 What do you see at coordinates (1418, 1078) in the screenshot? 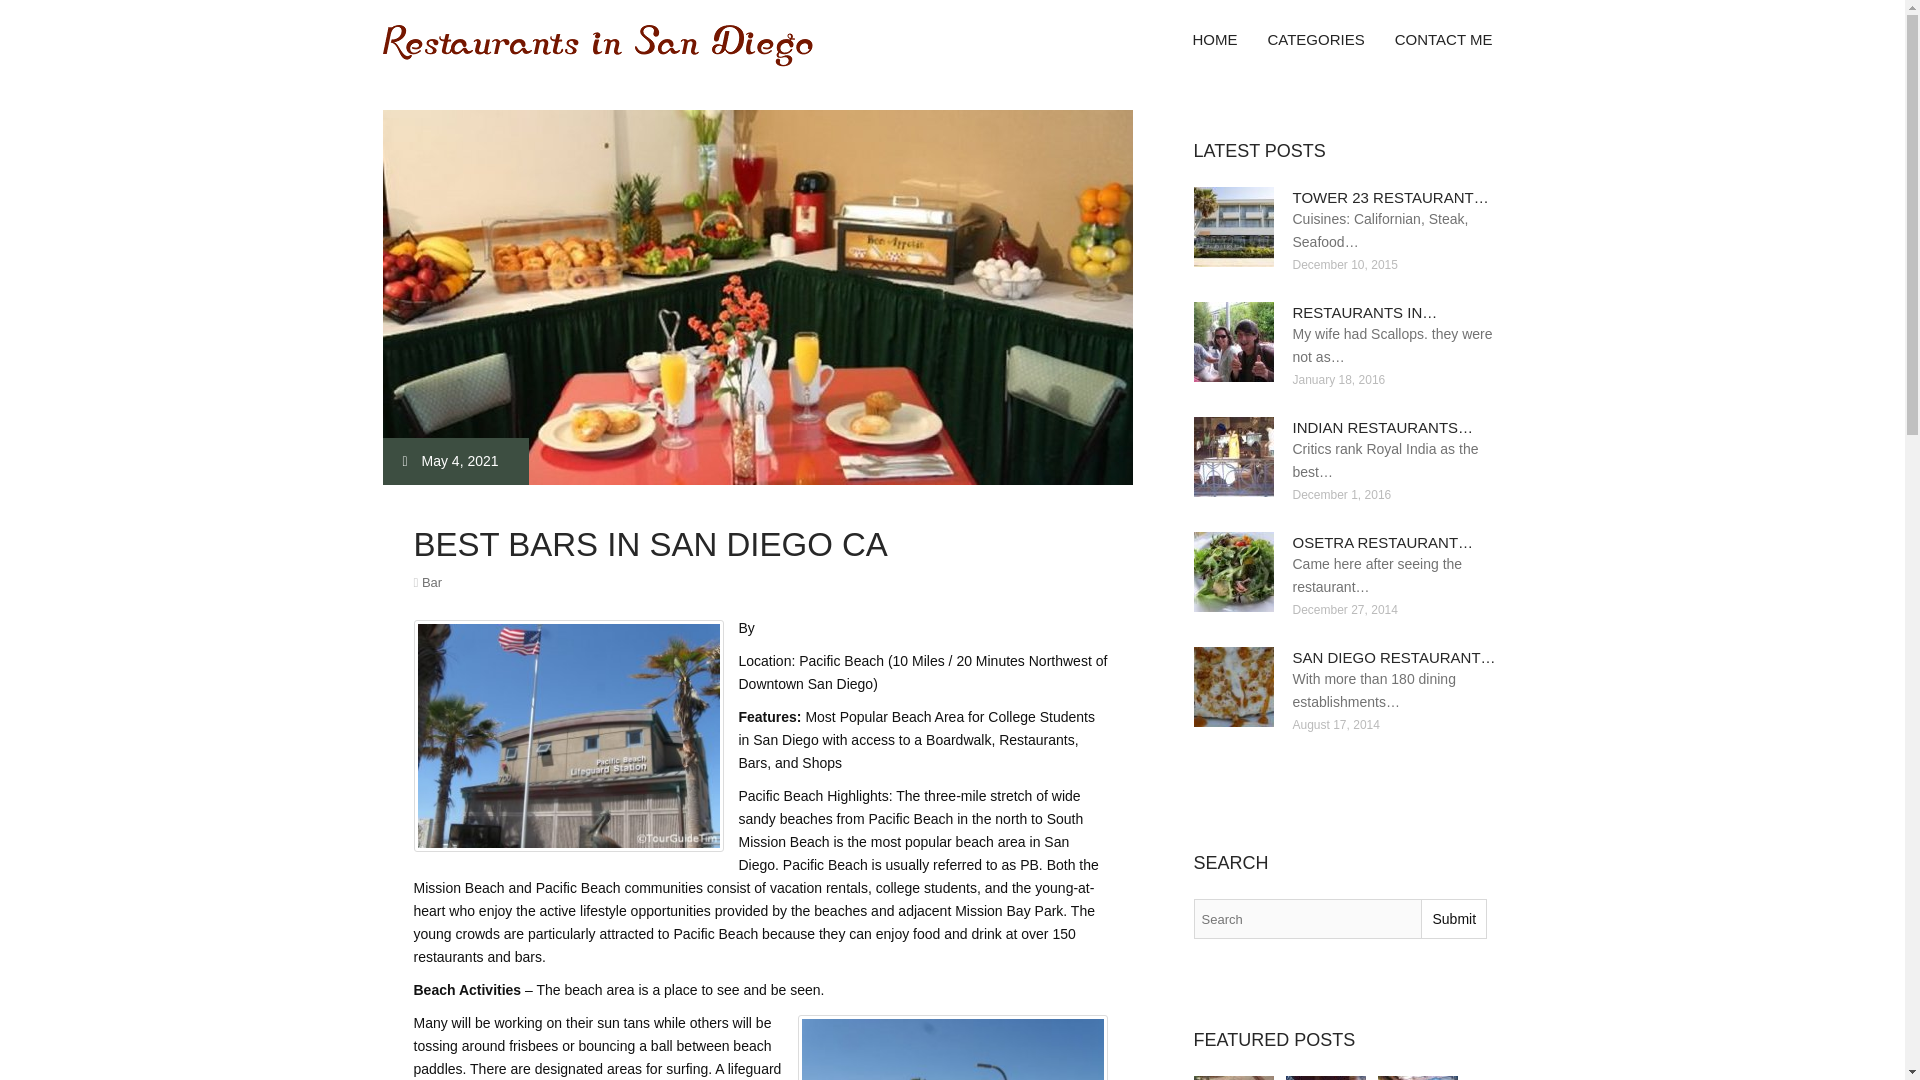
I see `Cafe Coyote San Diego CA` at bounding box center [1418, 1078].